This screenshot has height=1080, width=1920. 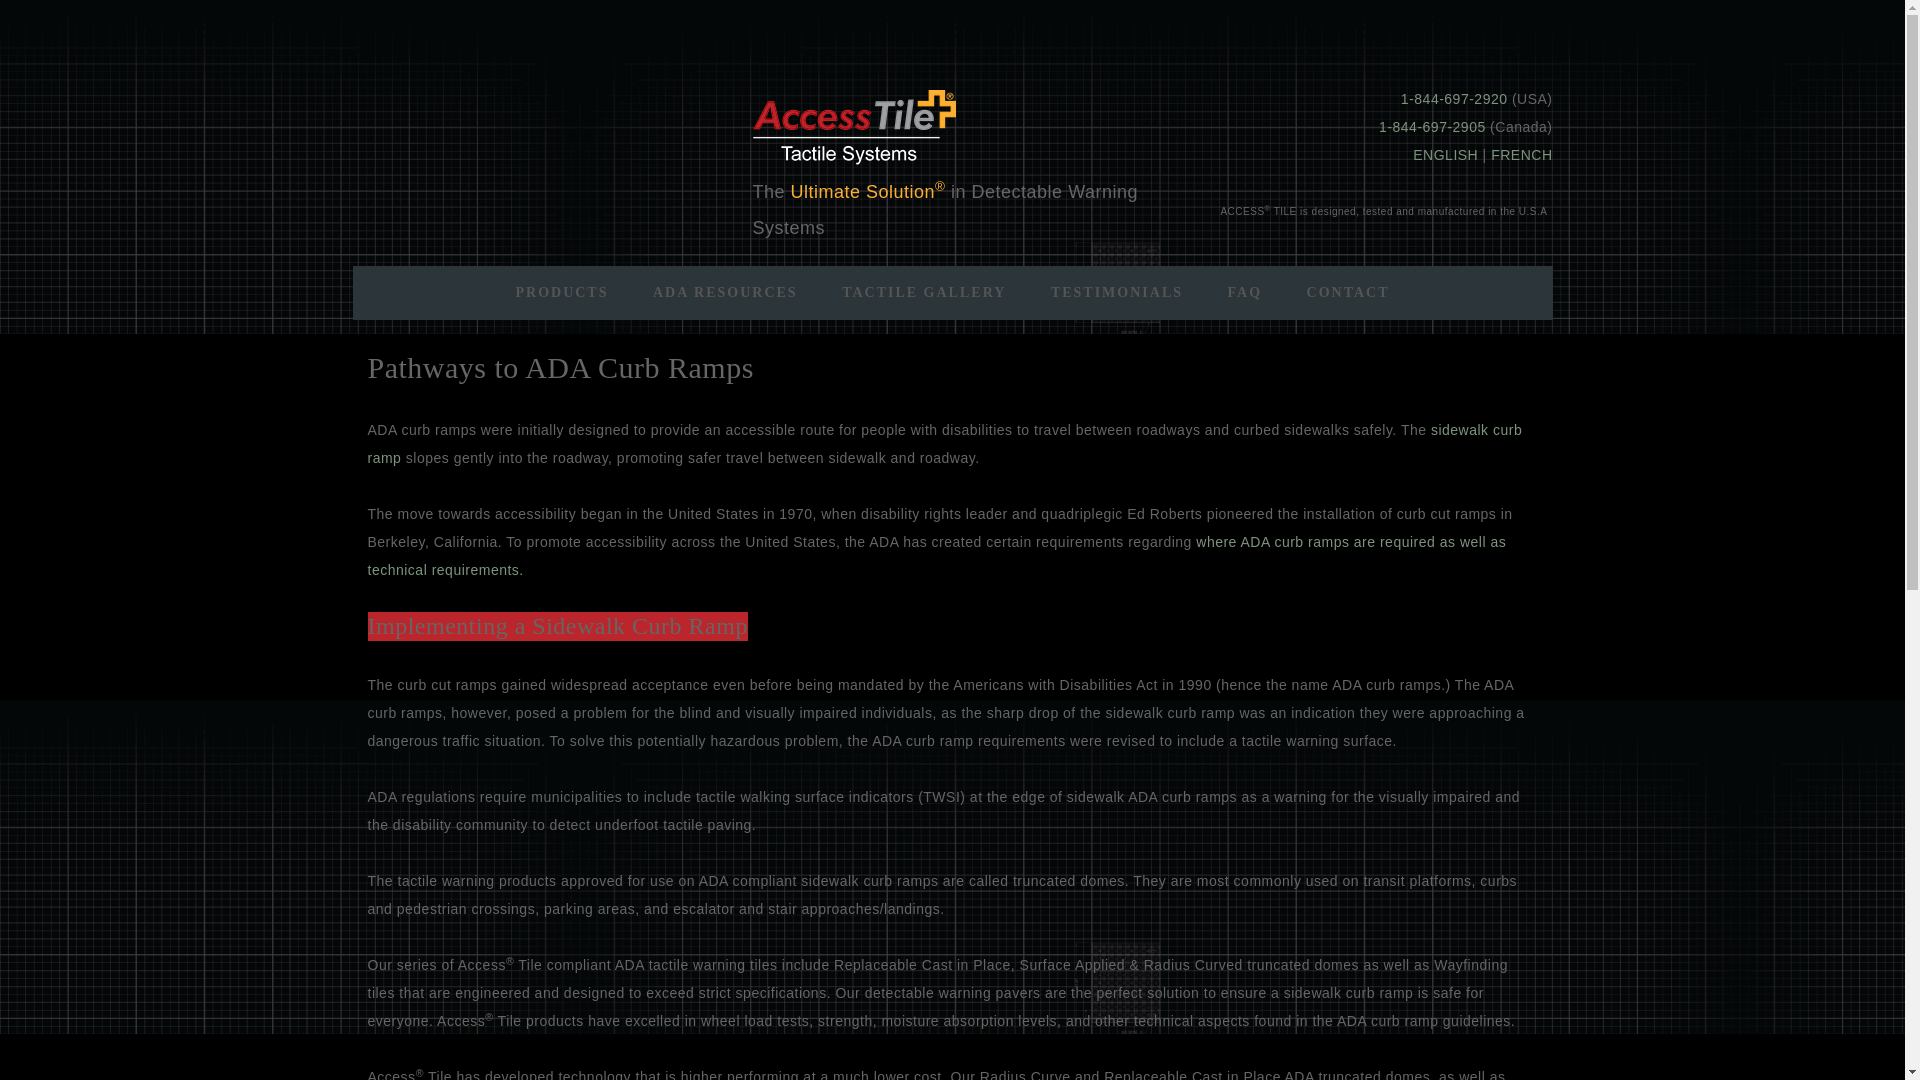 What do you see at coordinates (1348, 292) in the screenshot?
I see `CONTACT` at bounding box center [1348, 292].